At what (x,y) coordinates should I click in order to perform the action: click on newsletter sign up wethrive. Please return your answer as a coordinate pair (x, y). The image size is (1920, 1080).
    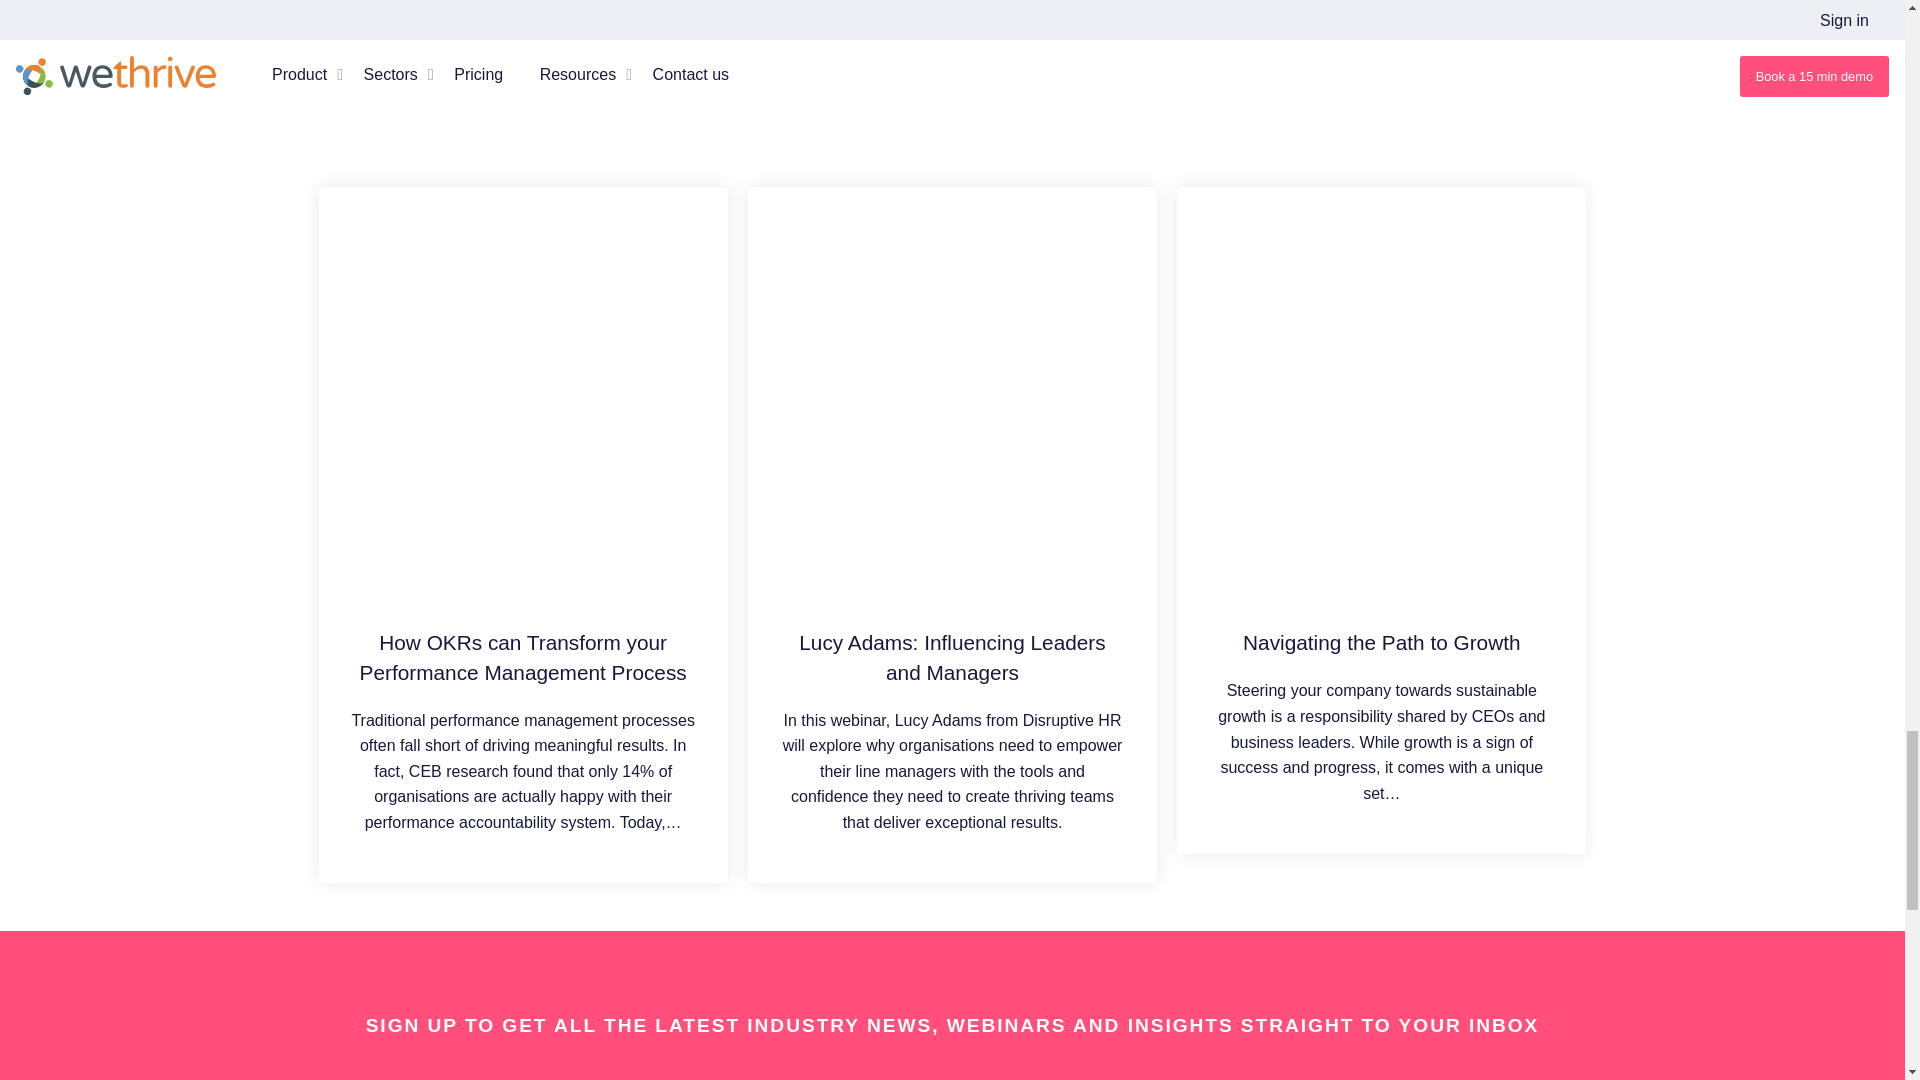
    Looking at the image, I should click on (952, 1069).